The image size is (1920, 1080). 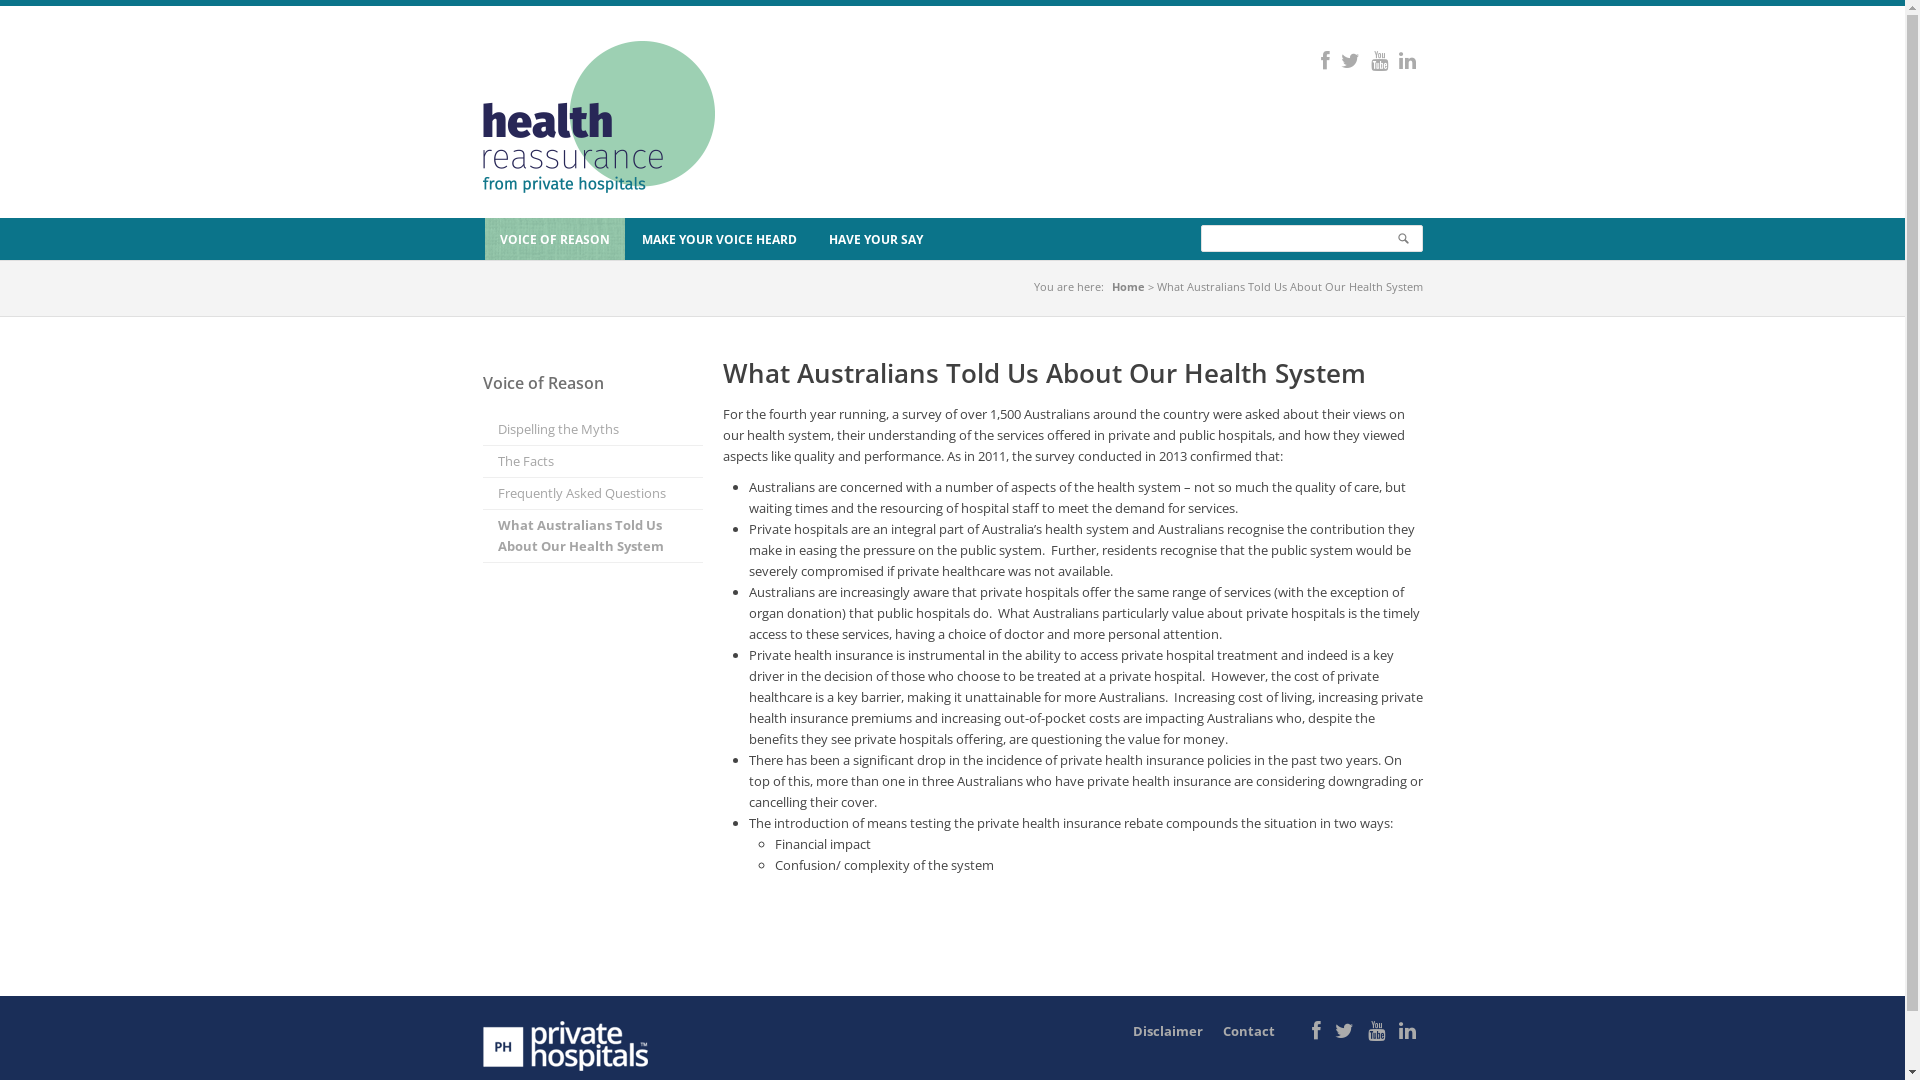 What do you see at coordinates (592, 462) in the screenshot?
I see `The Facts` at bounding box center [592, 462].